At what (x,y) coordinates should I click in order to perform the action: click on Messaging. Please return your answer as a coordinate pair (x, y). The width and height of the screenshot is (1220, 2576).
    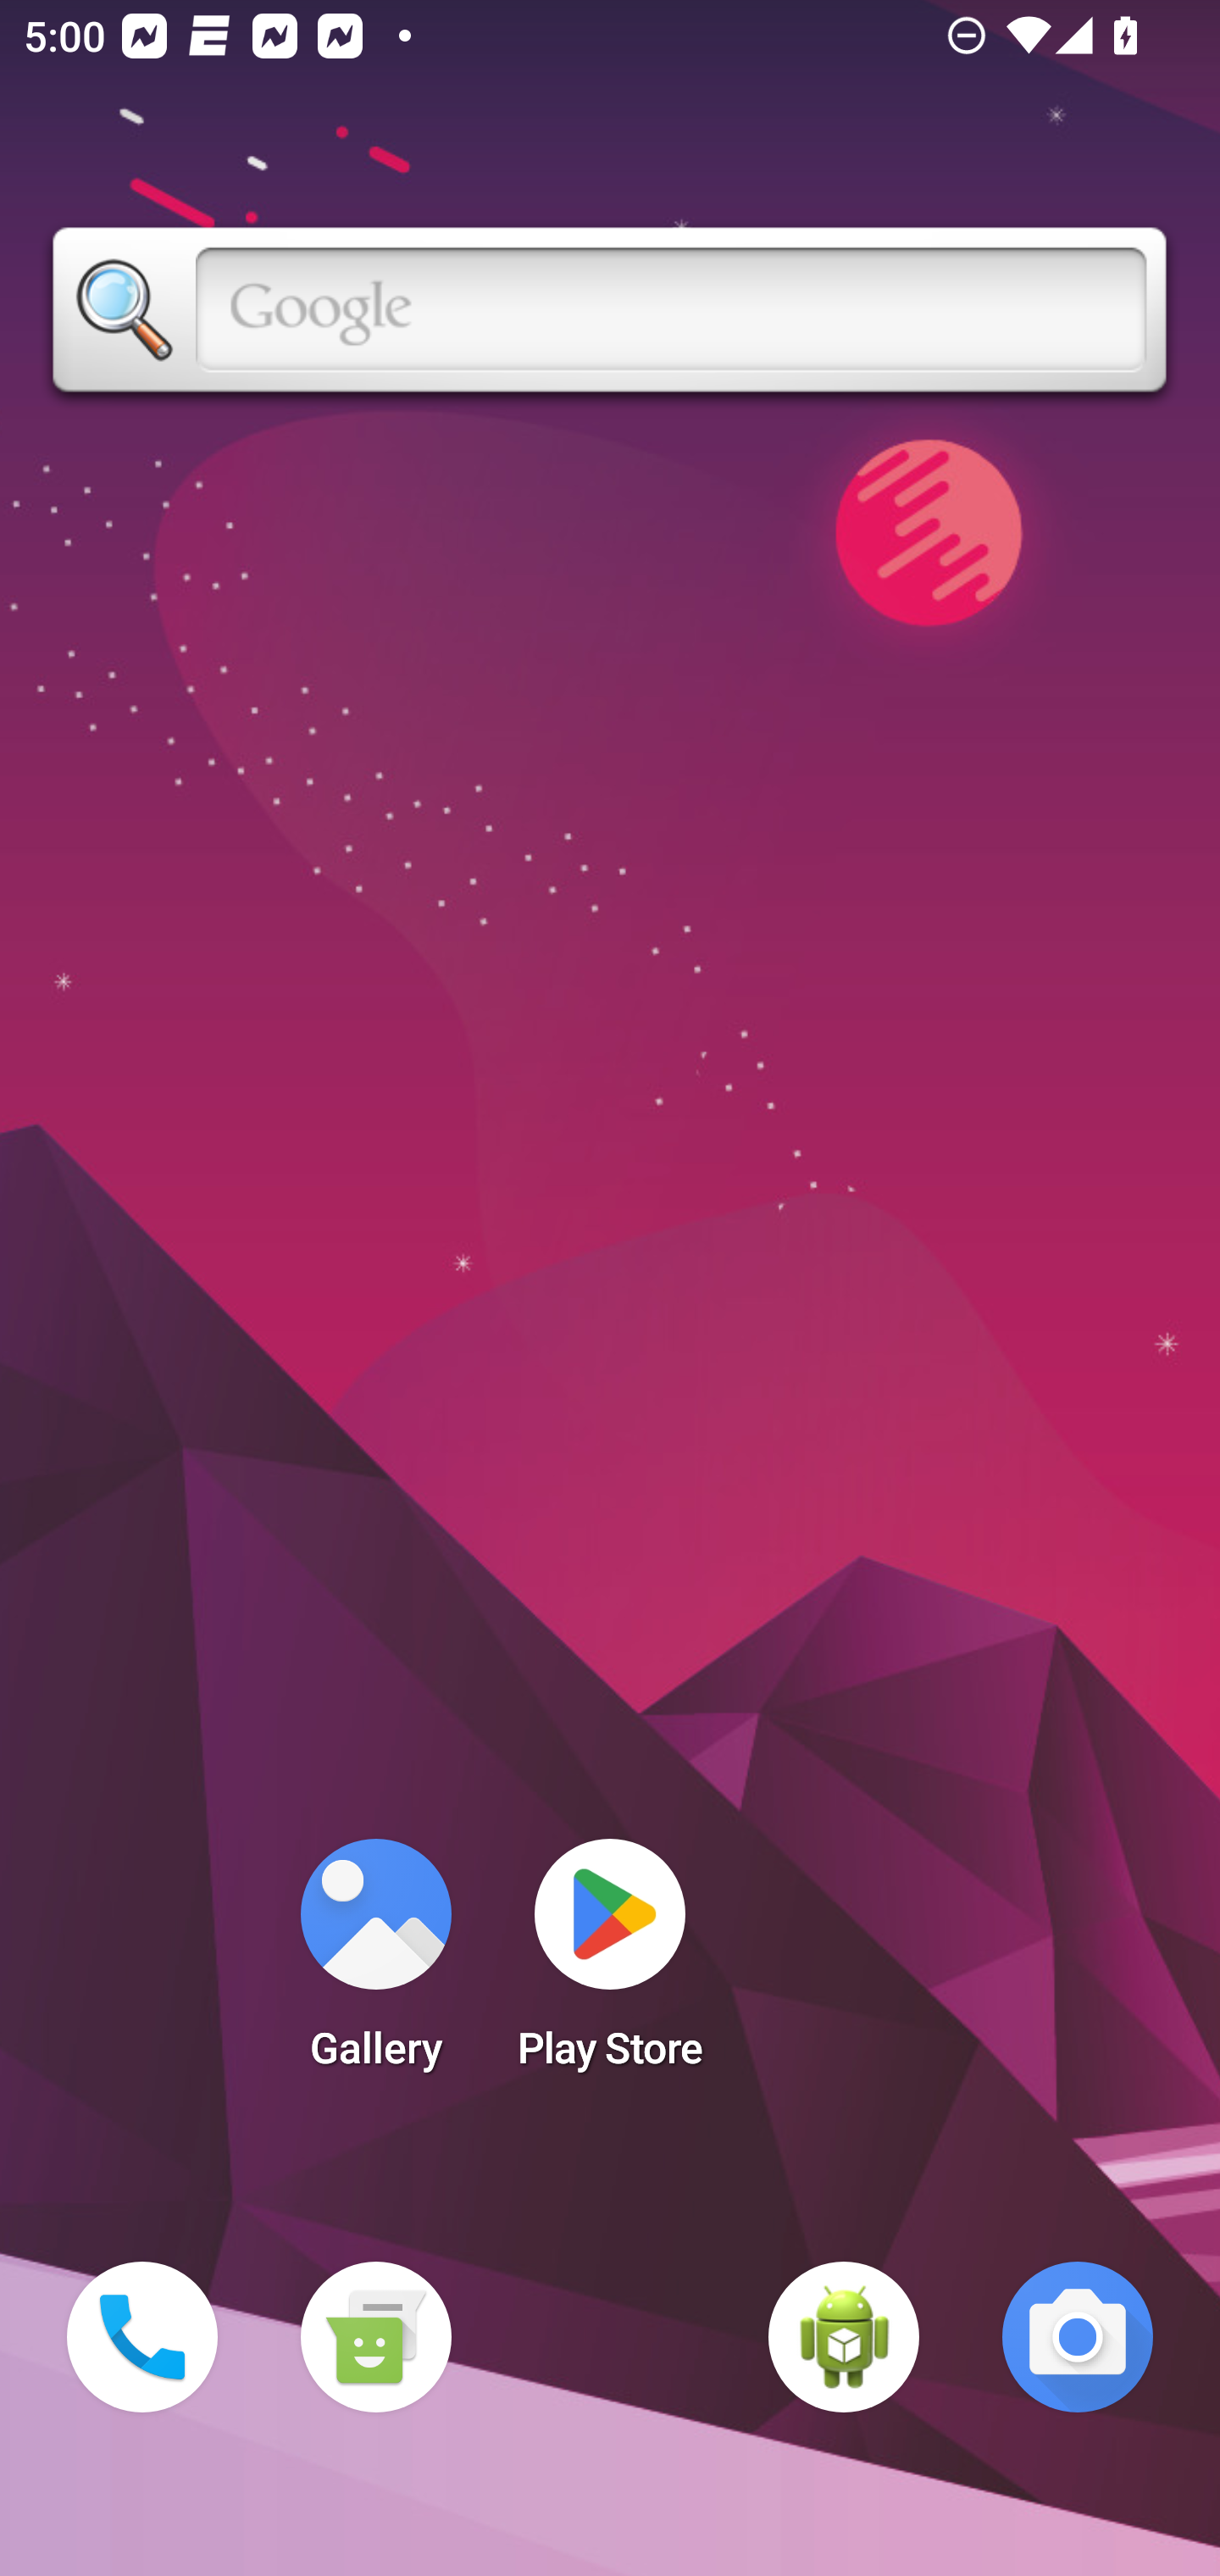
    Looking at the image, I should click on (375, 2337).